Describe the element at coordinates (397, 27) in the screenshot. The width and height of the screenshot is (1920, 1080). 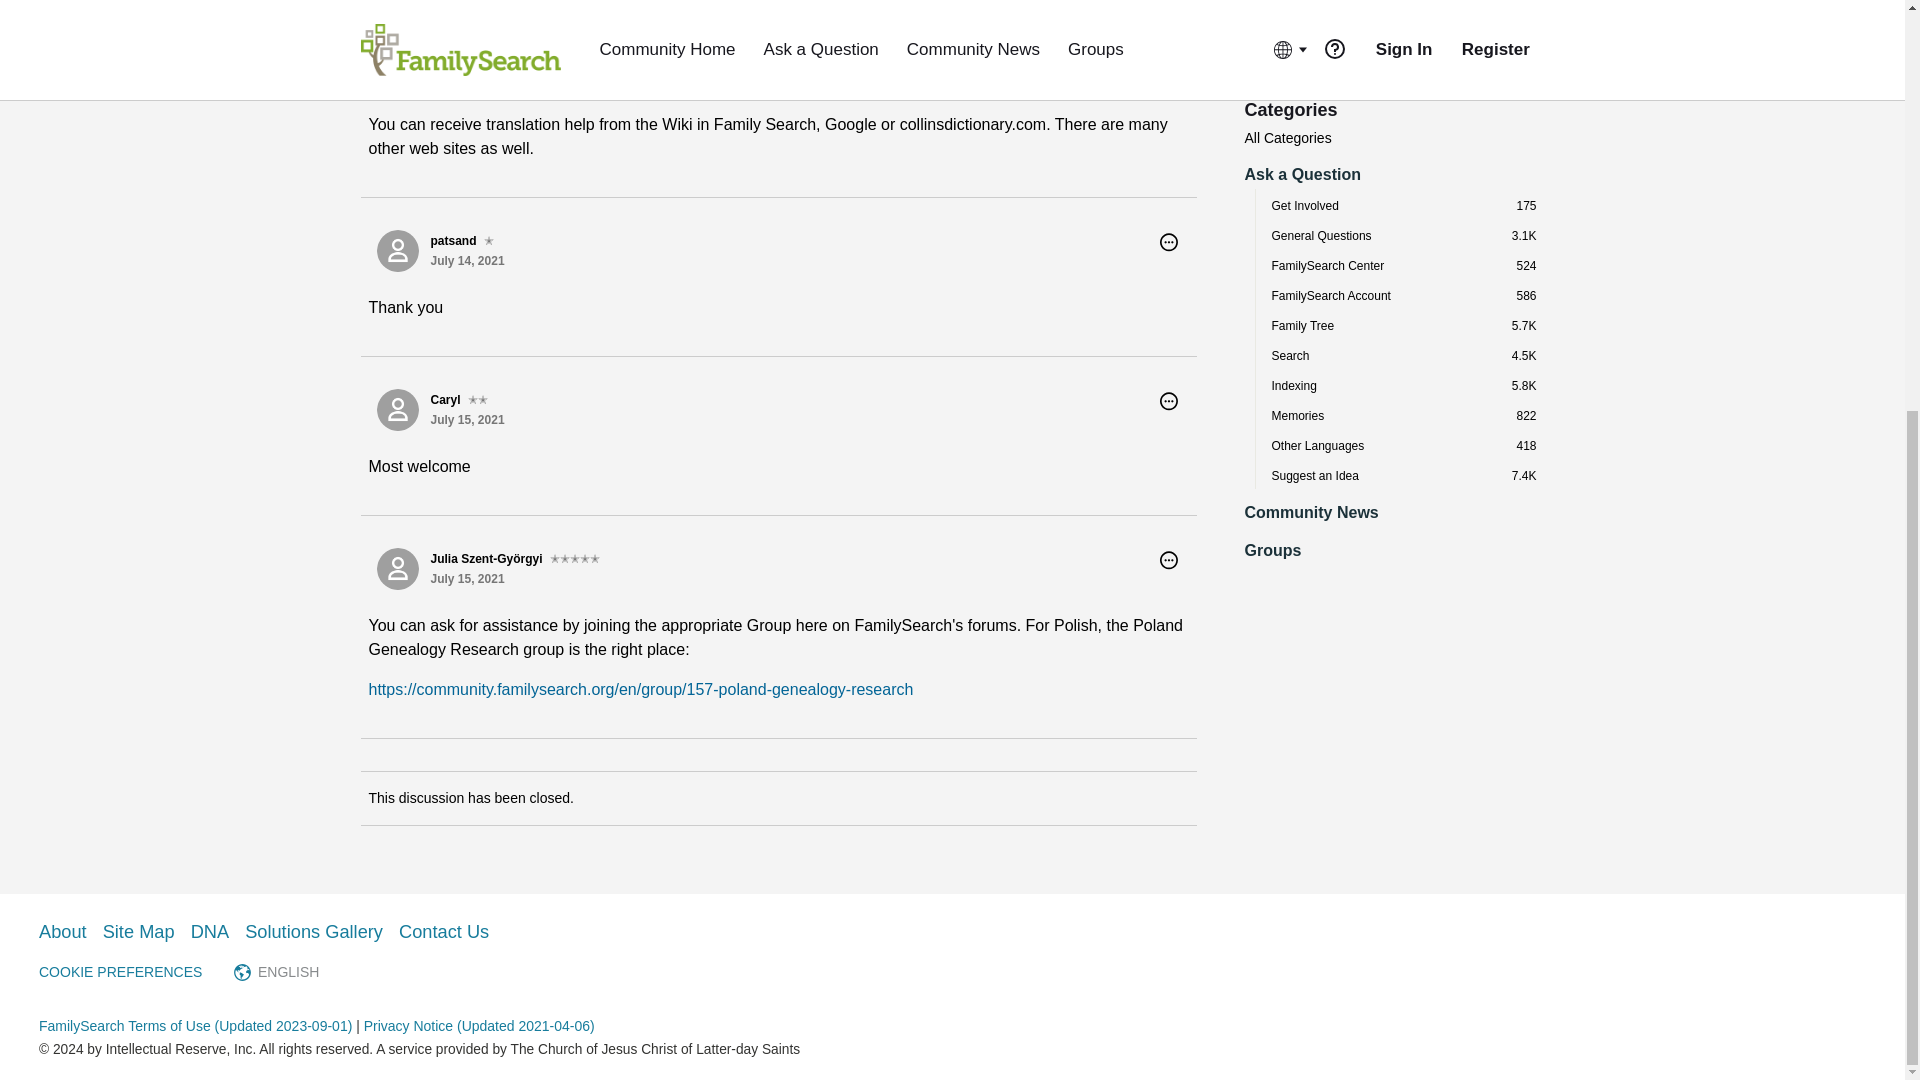
I see `Caryl` at that location.